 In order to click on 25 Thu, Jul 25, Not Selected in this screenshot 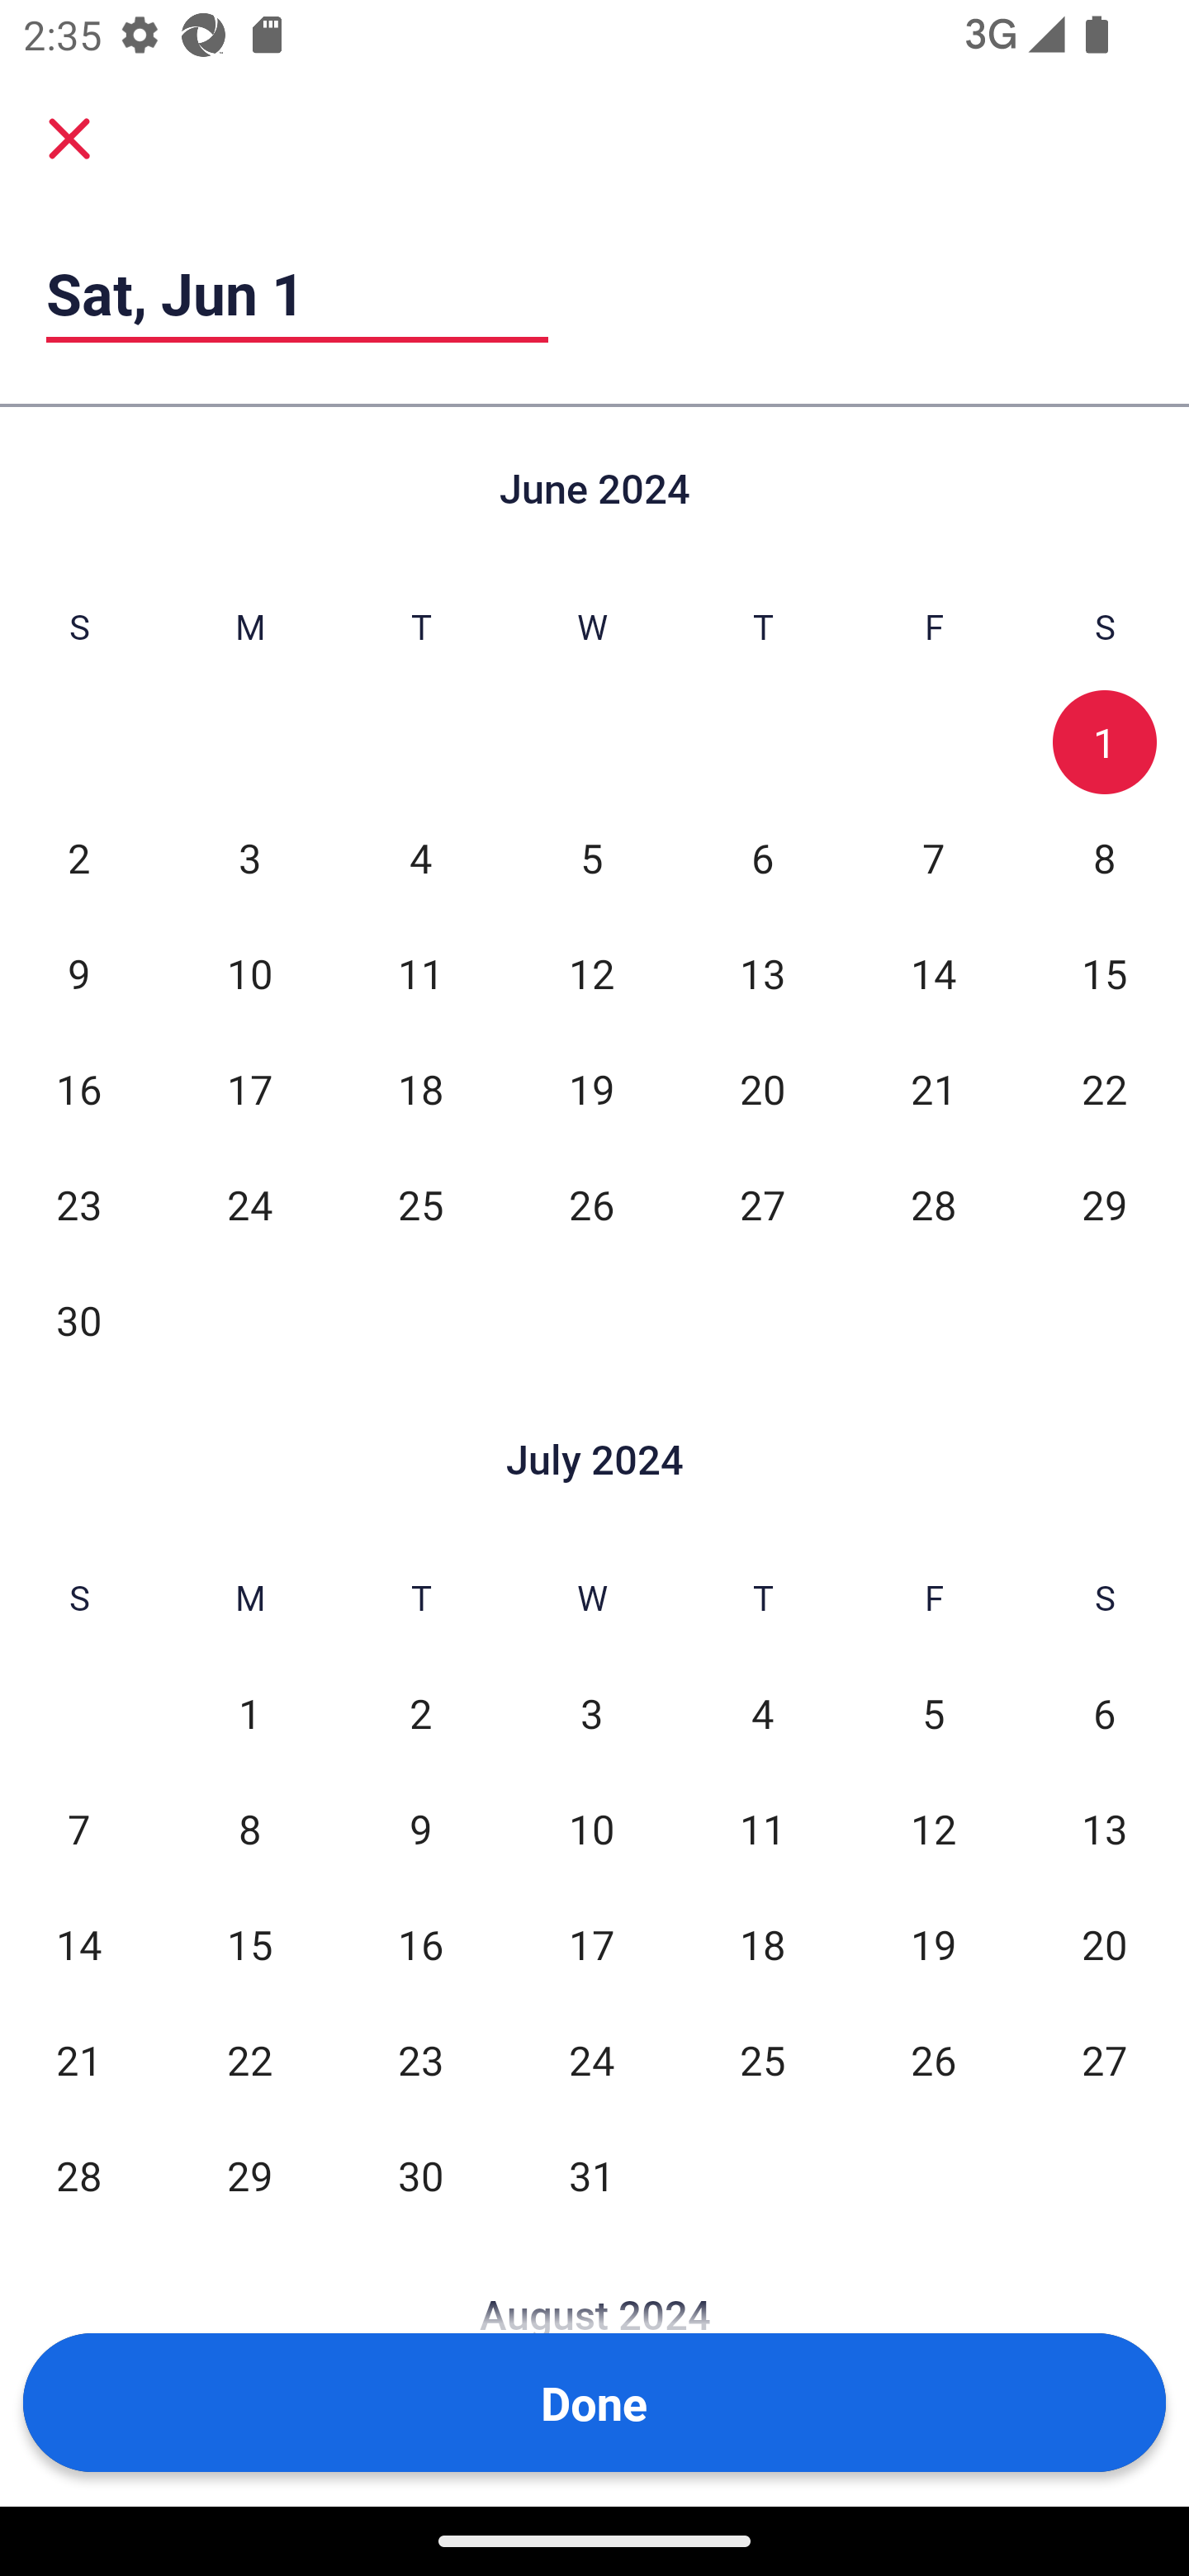, I will do `click(762, 2059)`.